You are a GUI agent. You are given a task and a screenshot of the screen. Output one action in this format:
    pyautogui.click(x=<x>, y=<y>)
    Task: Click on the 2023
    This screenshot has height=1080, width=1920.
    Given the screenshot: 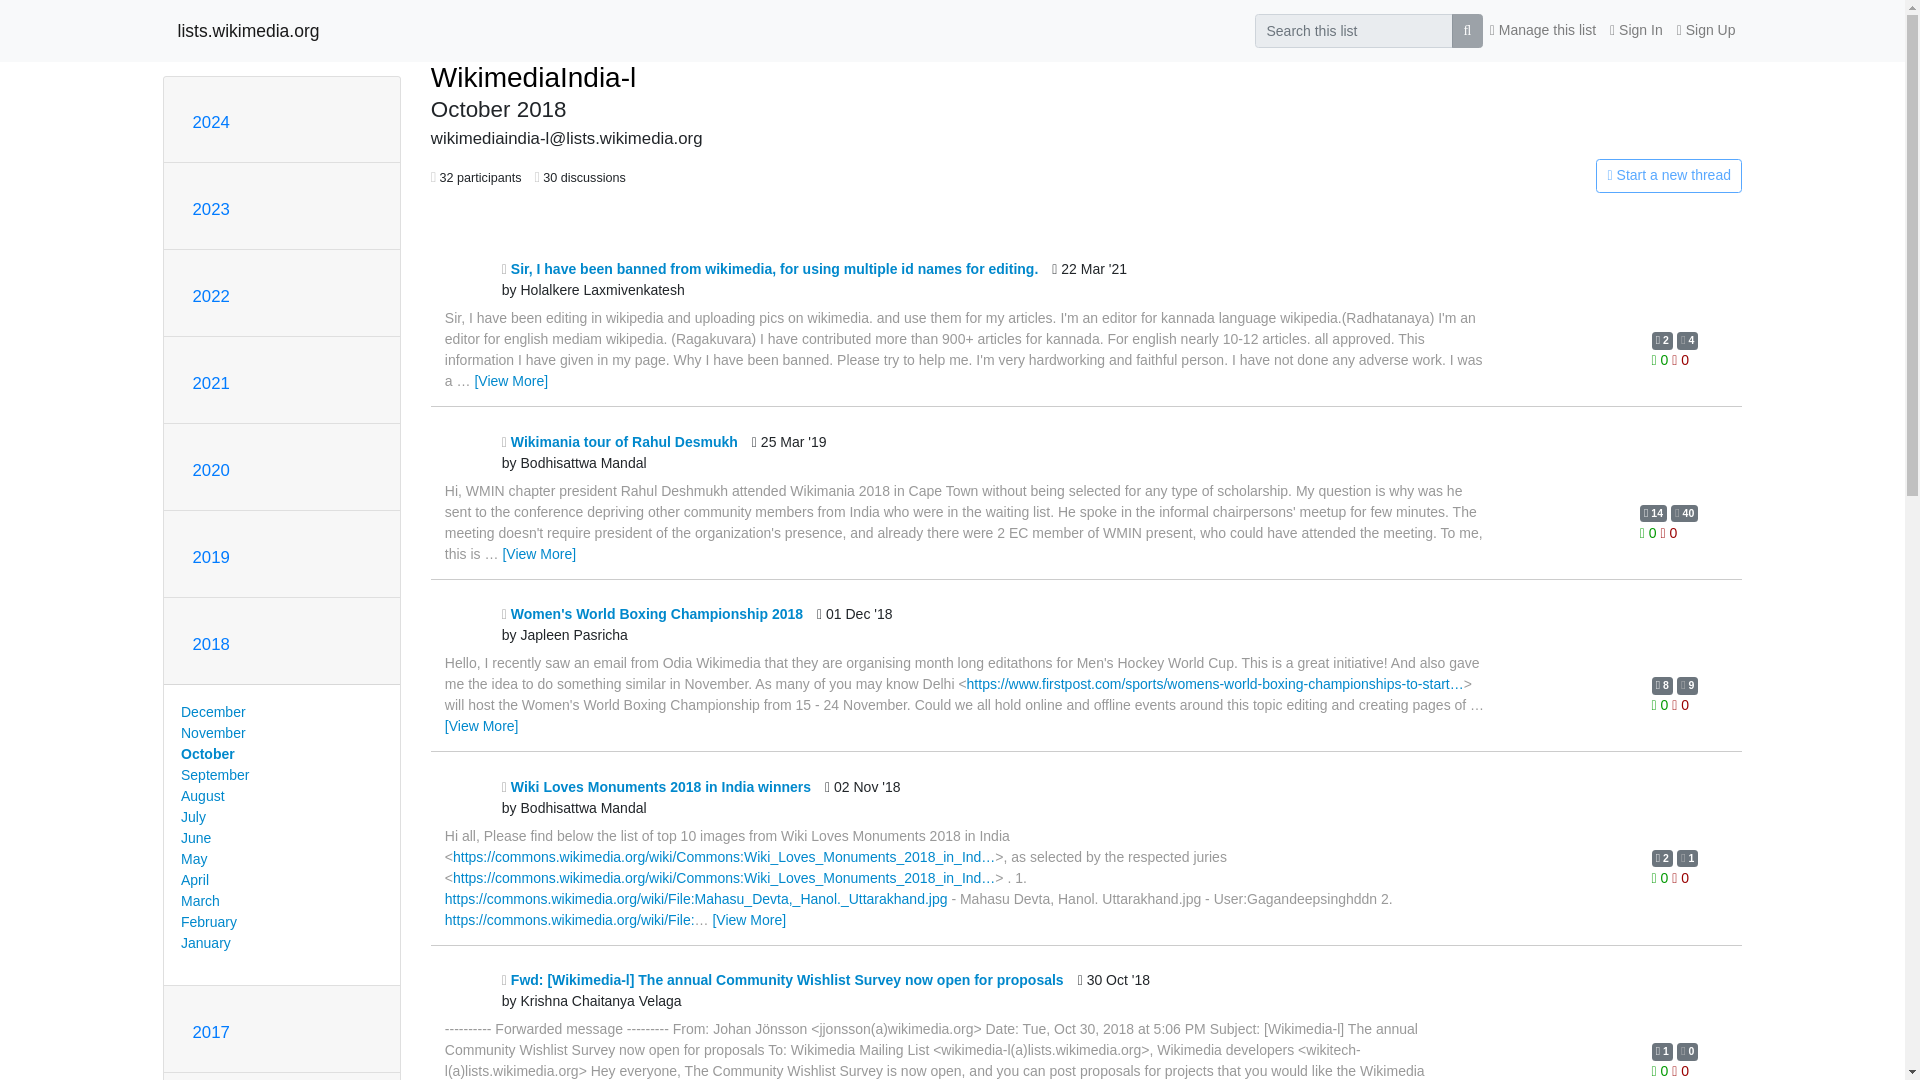 What is the action you would take?
    pyautogui.click(x=210, y=209)
    